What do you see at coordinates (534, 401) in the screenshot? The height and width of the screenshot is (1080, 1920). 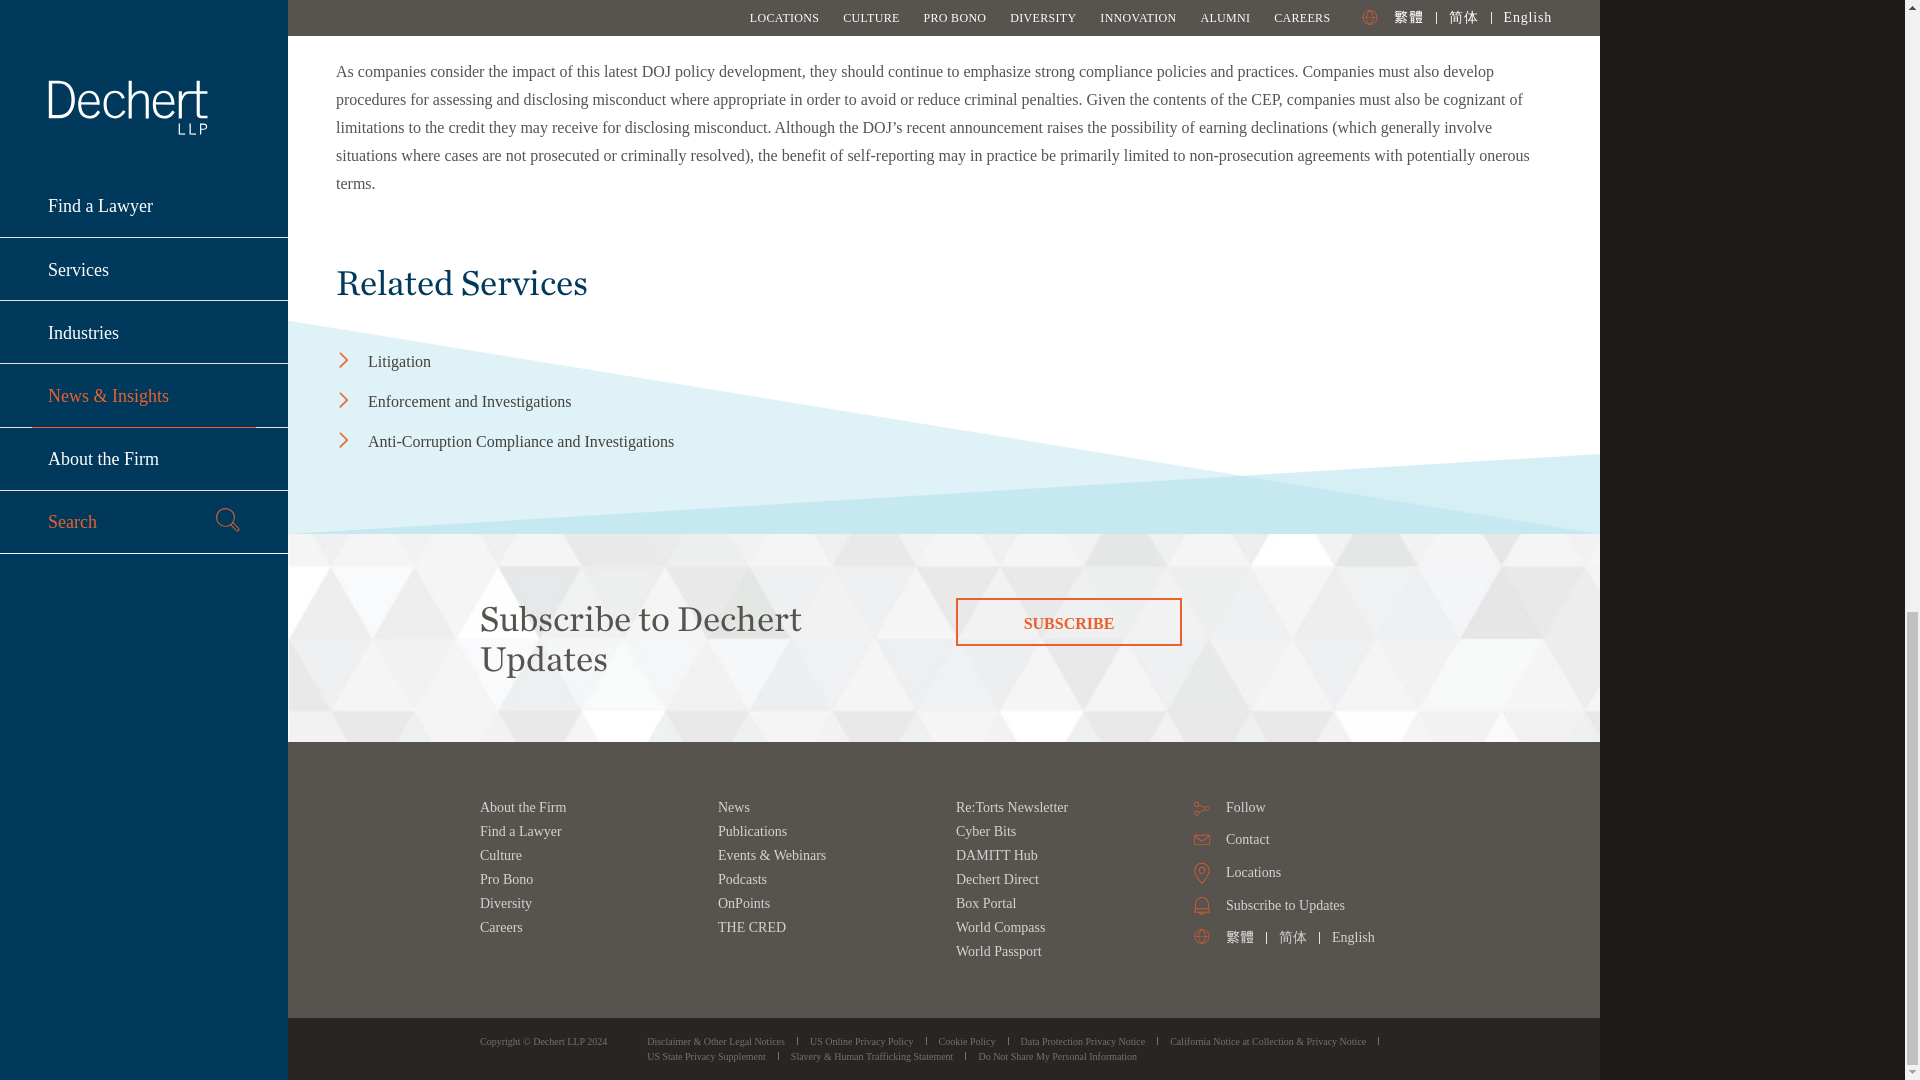 I see `Enforcement and Investigations` at bounding box center [534, 401].